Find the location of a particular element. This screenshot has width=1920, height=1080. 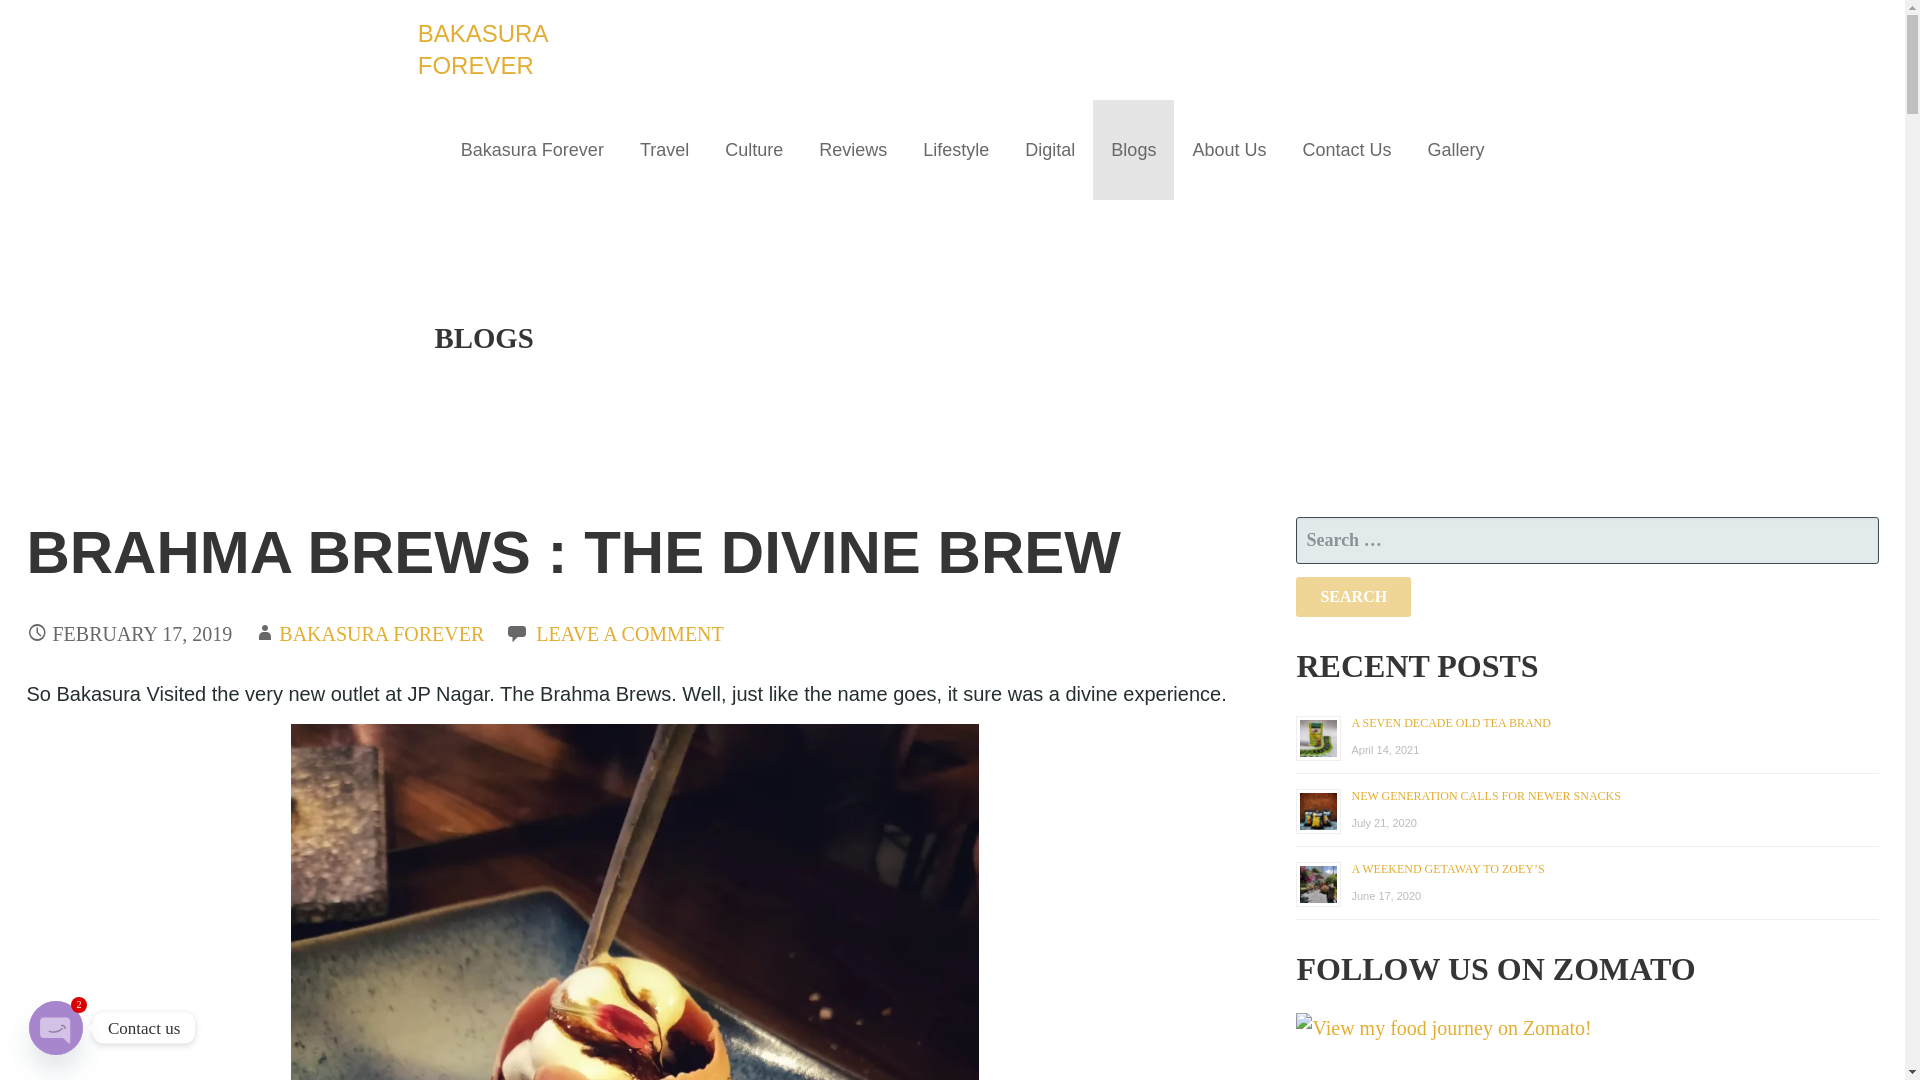

Culture is located at coordinates (753, 150).